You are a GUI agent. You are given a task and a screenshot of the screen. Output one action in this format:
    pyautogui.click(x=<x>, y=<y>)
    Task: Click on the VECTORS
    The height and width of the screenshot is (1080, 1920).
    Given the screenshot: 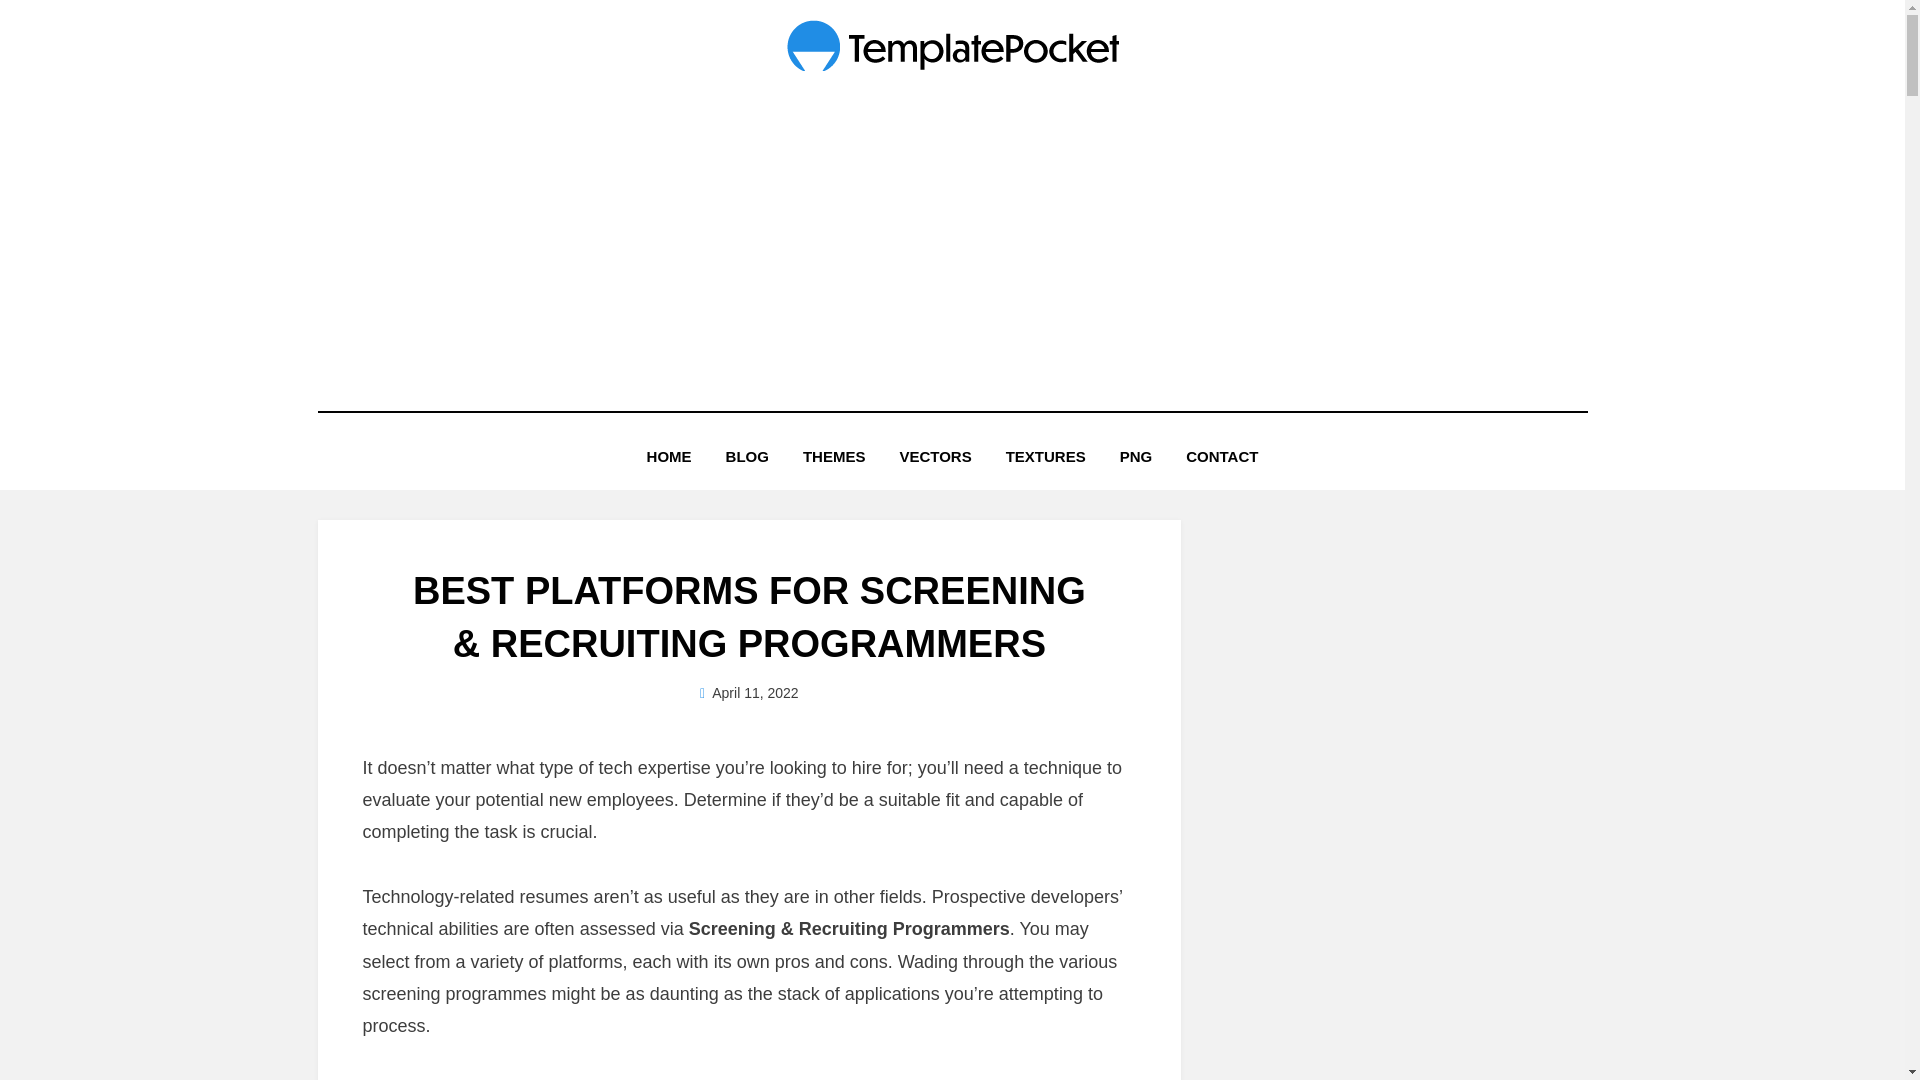 What is the action you would take?
    pyautogui.click(x=934, y=456)
    